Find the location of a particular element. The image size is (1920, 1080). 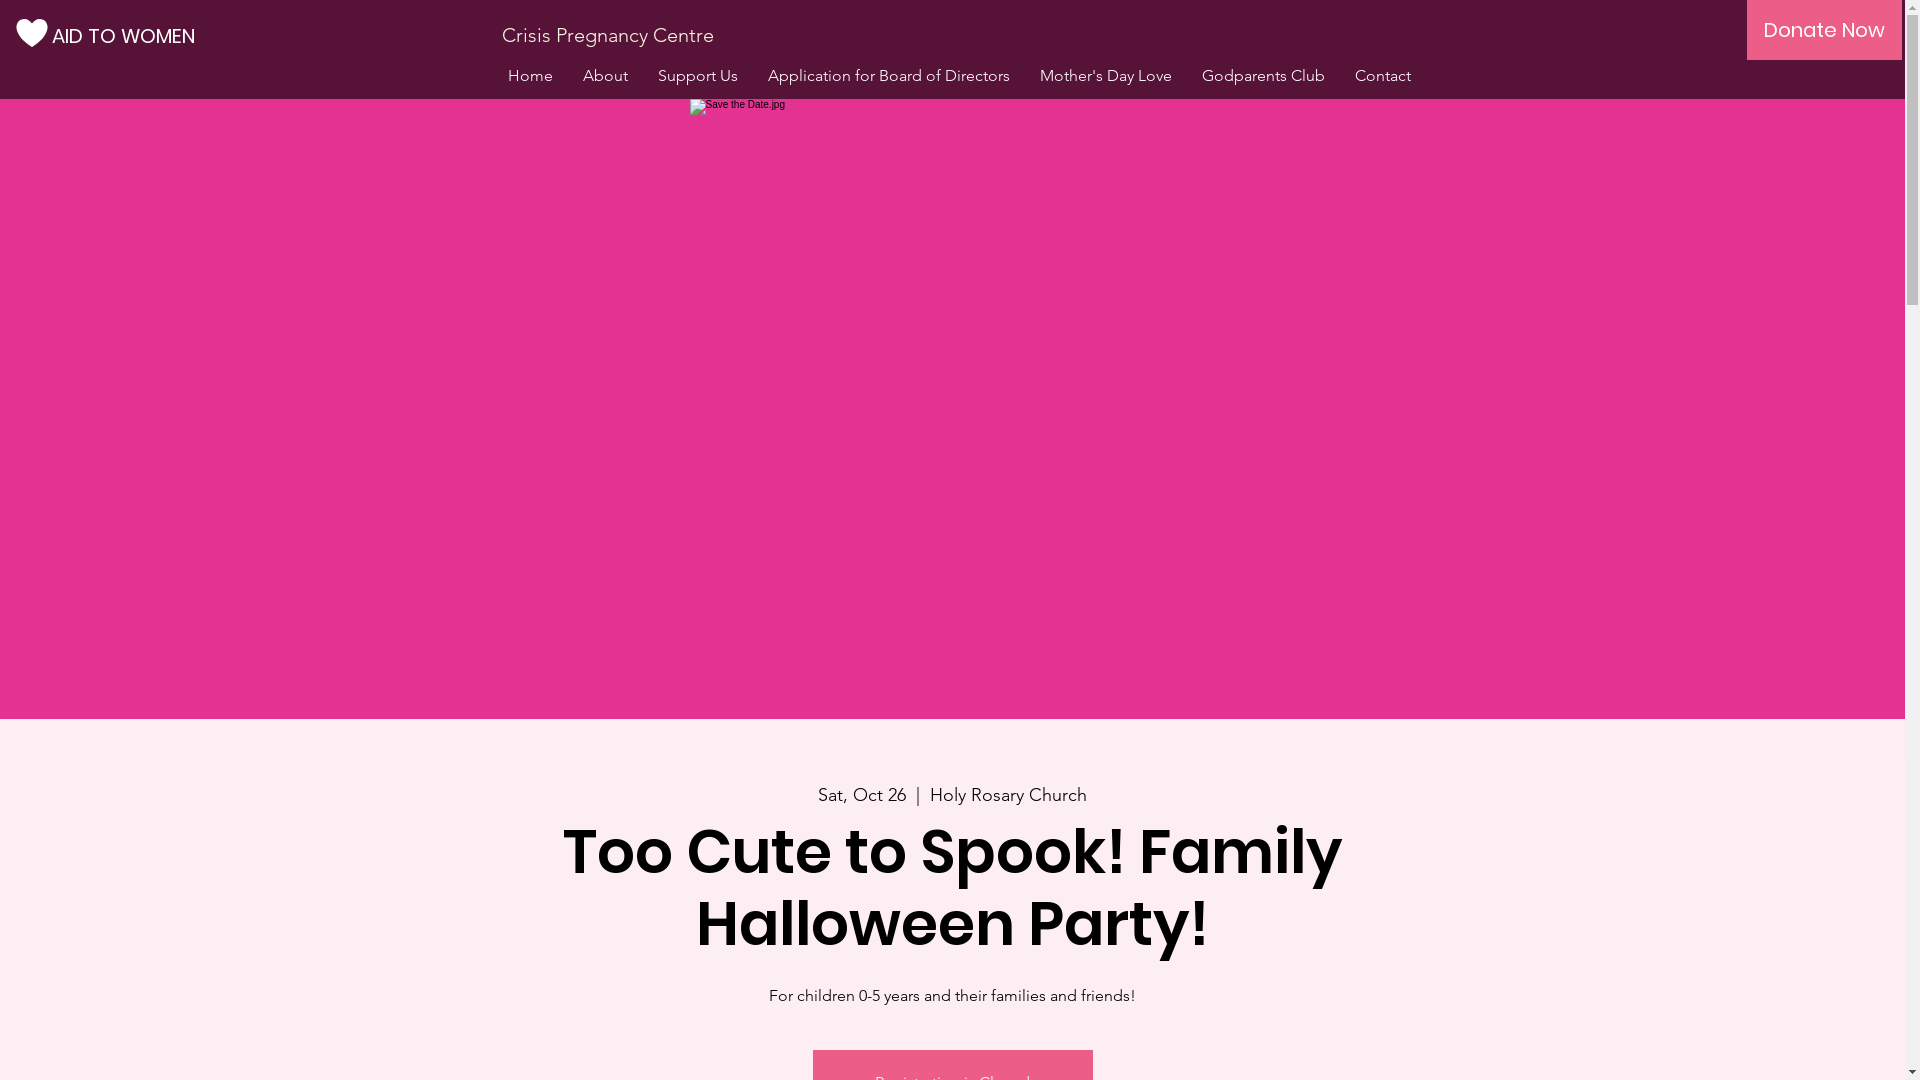

Donate Now is located at coordinates (1824, 30).